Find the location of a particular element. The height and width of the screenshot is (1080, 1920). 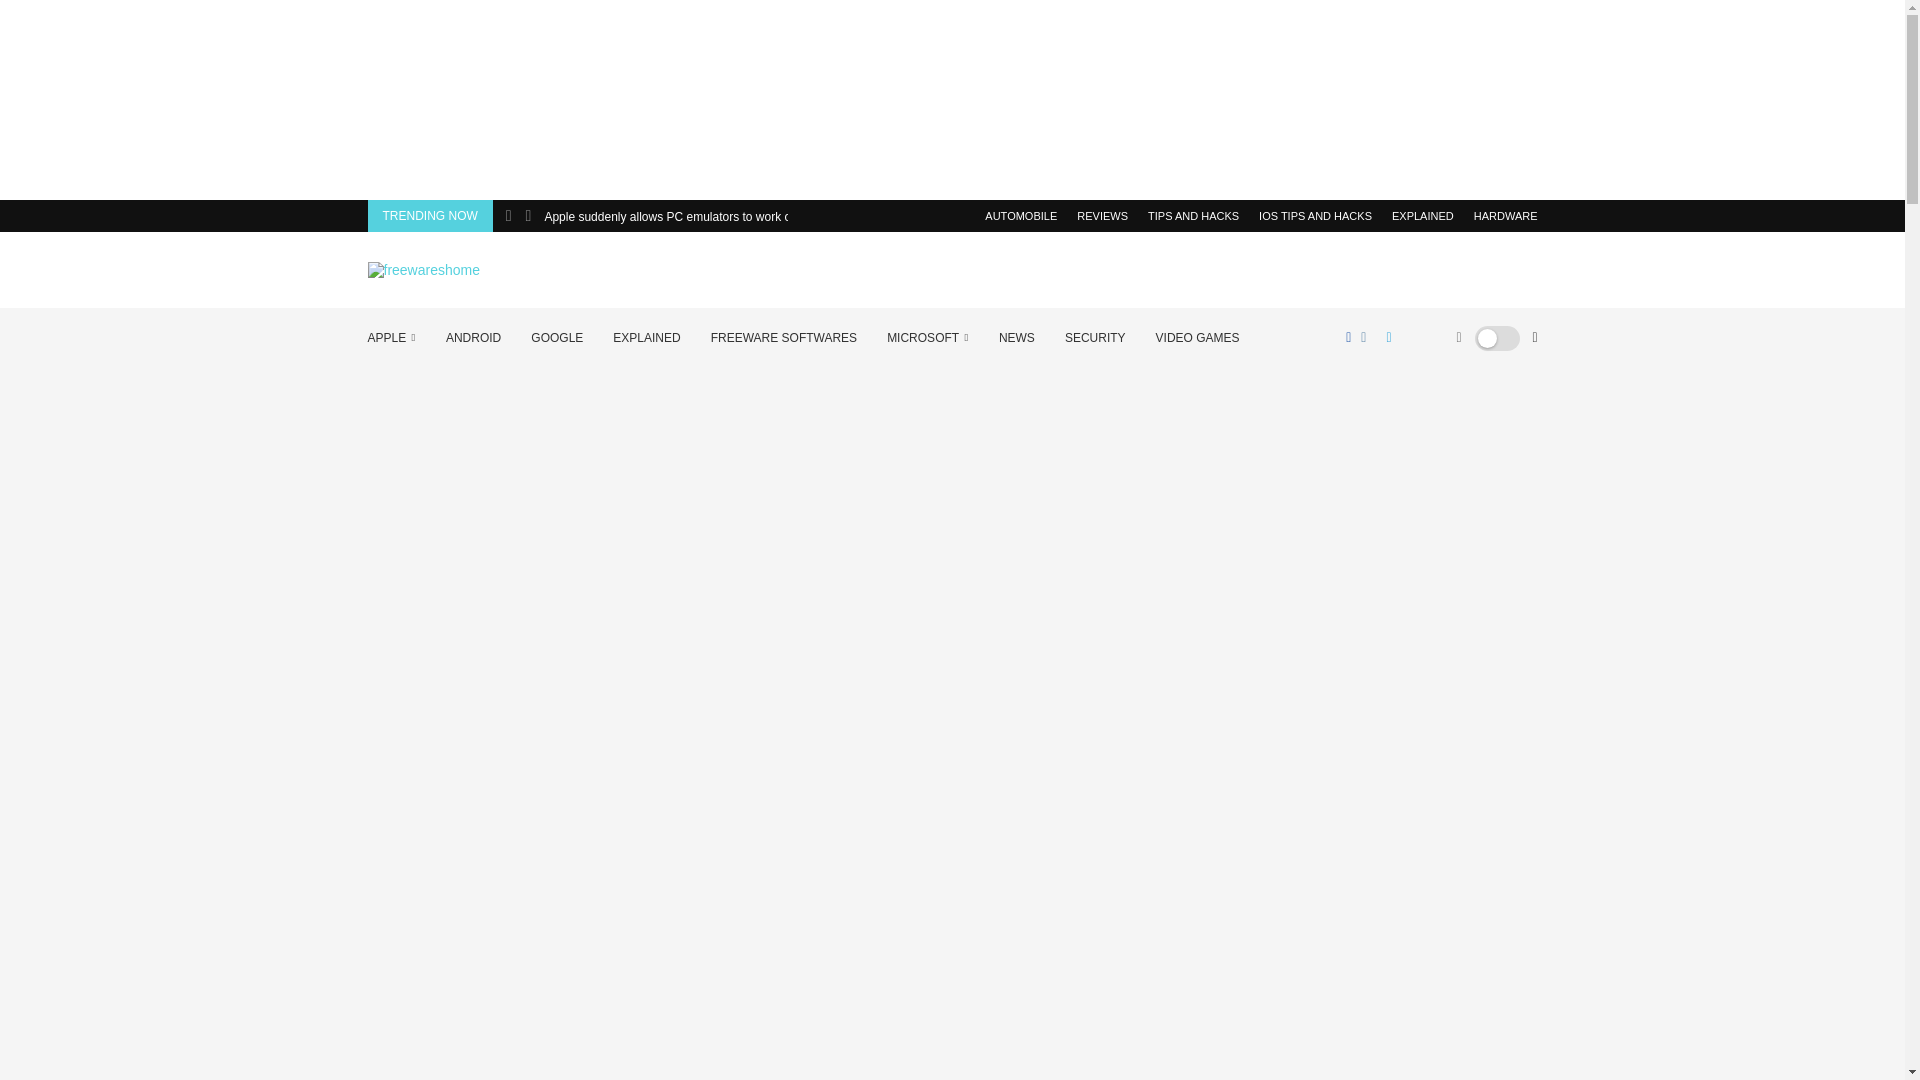

AUTOMOBILE is located at coordinates (1020, 216).